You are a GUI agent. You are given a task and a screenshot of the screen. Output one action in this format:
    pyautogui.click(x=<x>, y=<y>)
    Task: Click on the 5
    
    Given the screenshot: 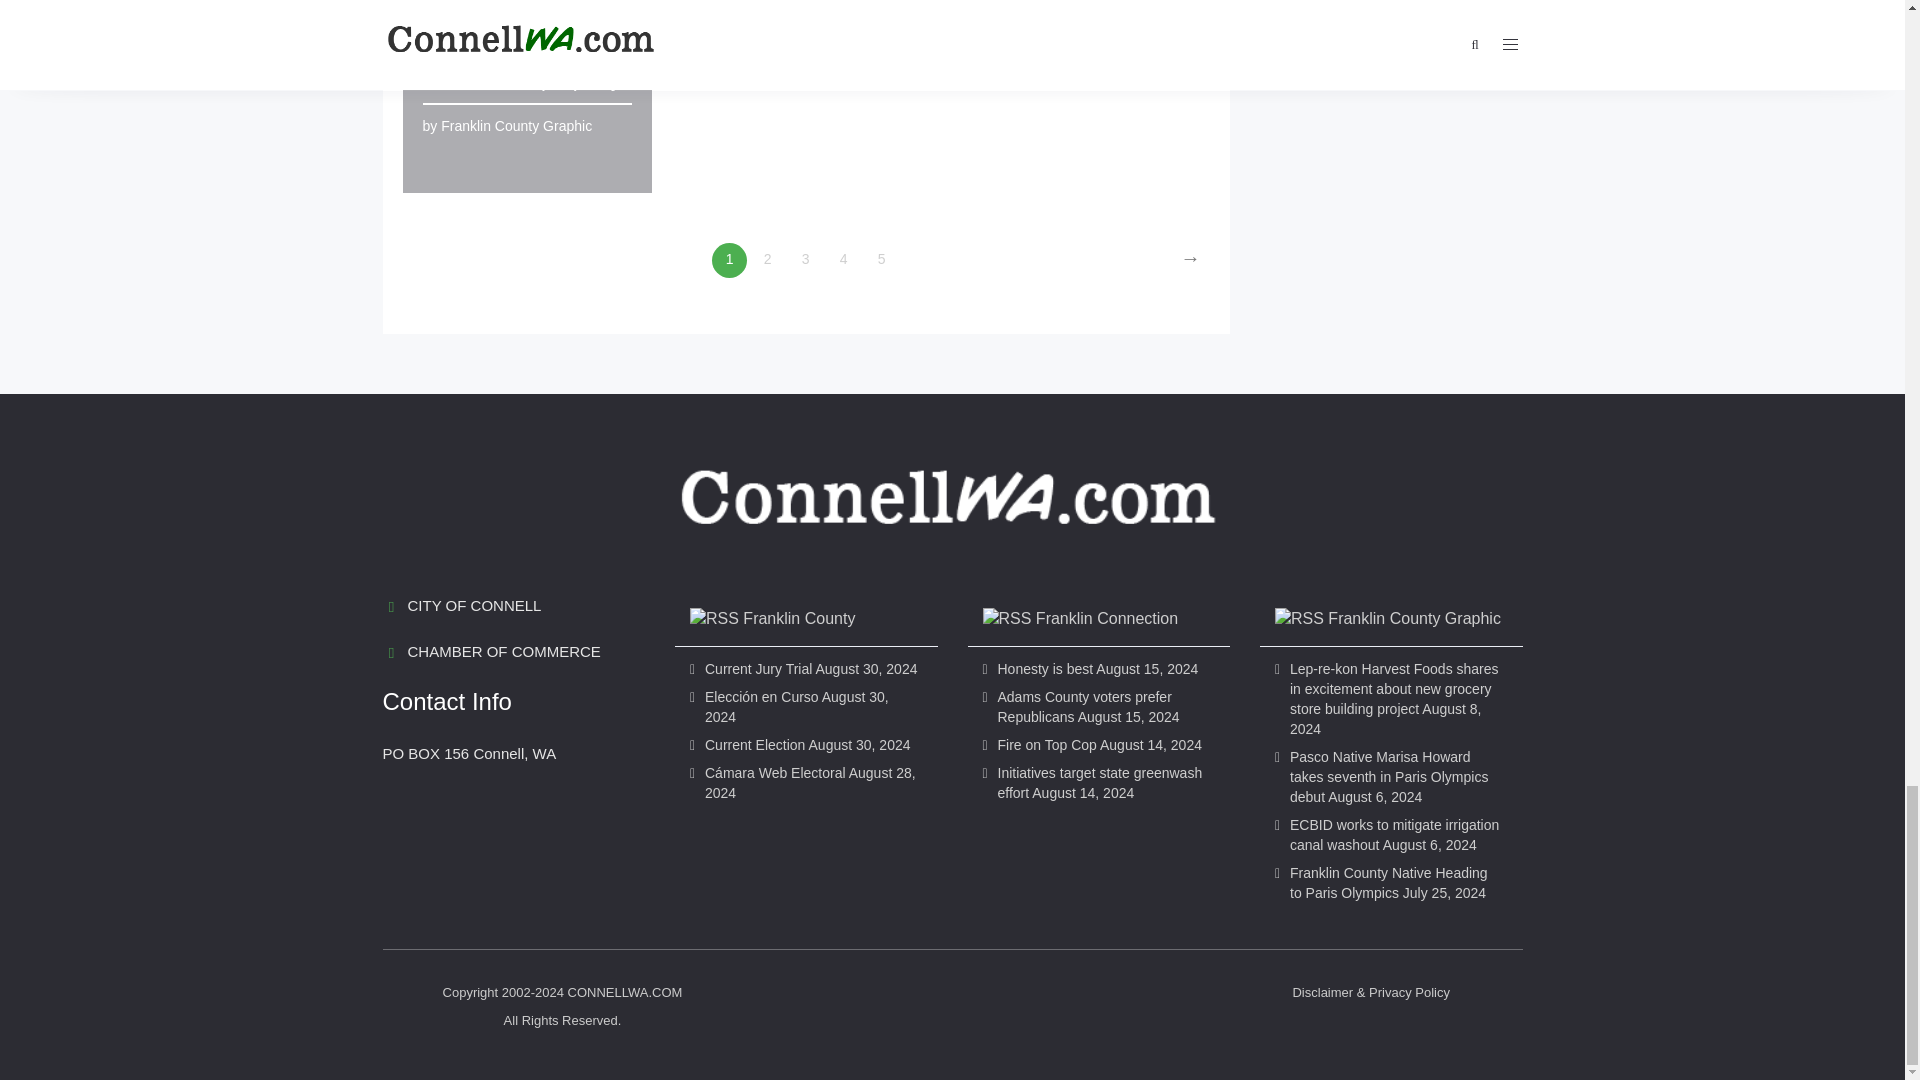 What is the action you would take?
    pyautogui.click(x=881, y=260)
    